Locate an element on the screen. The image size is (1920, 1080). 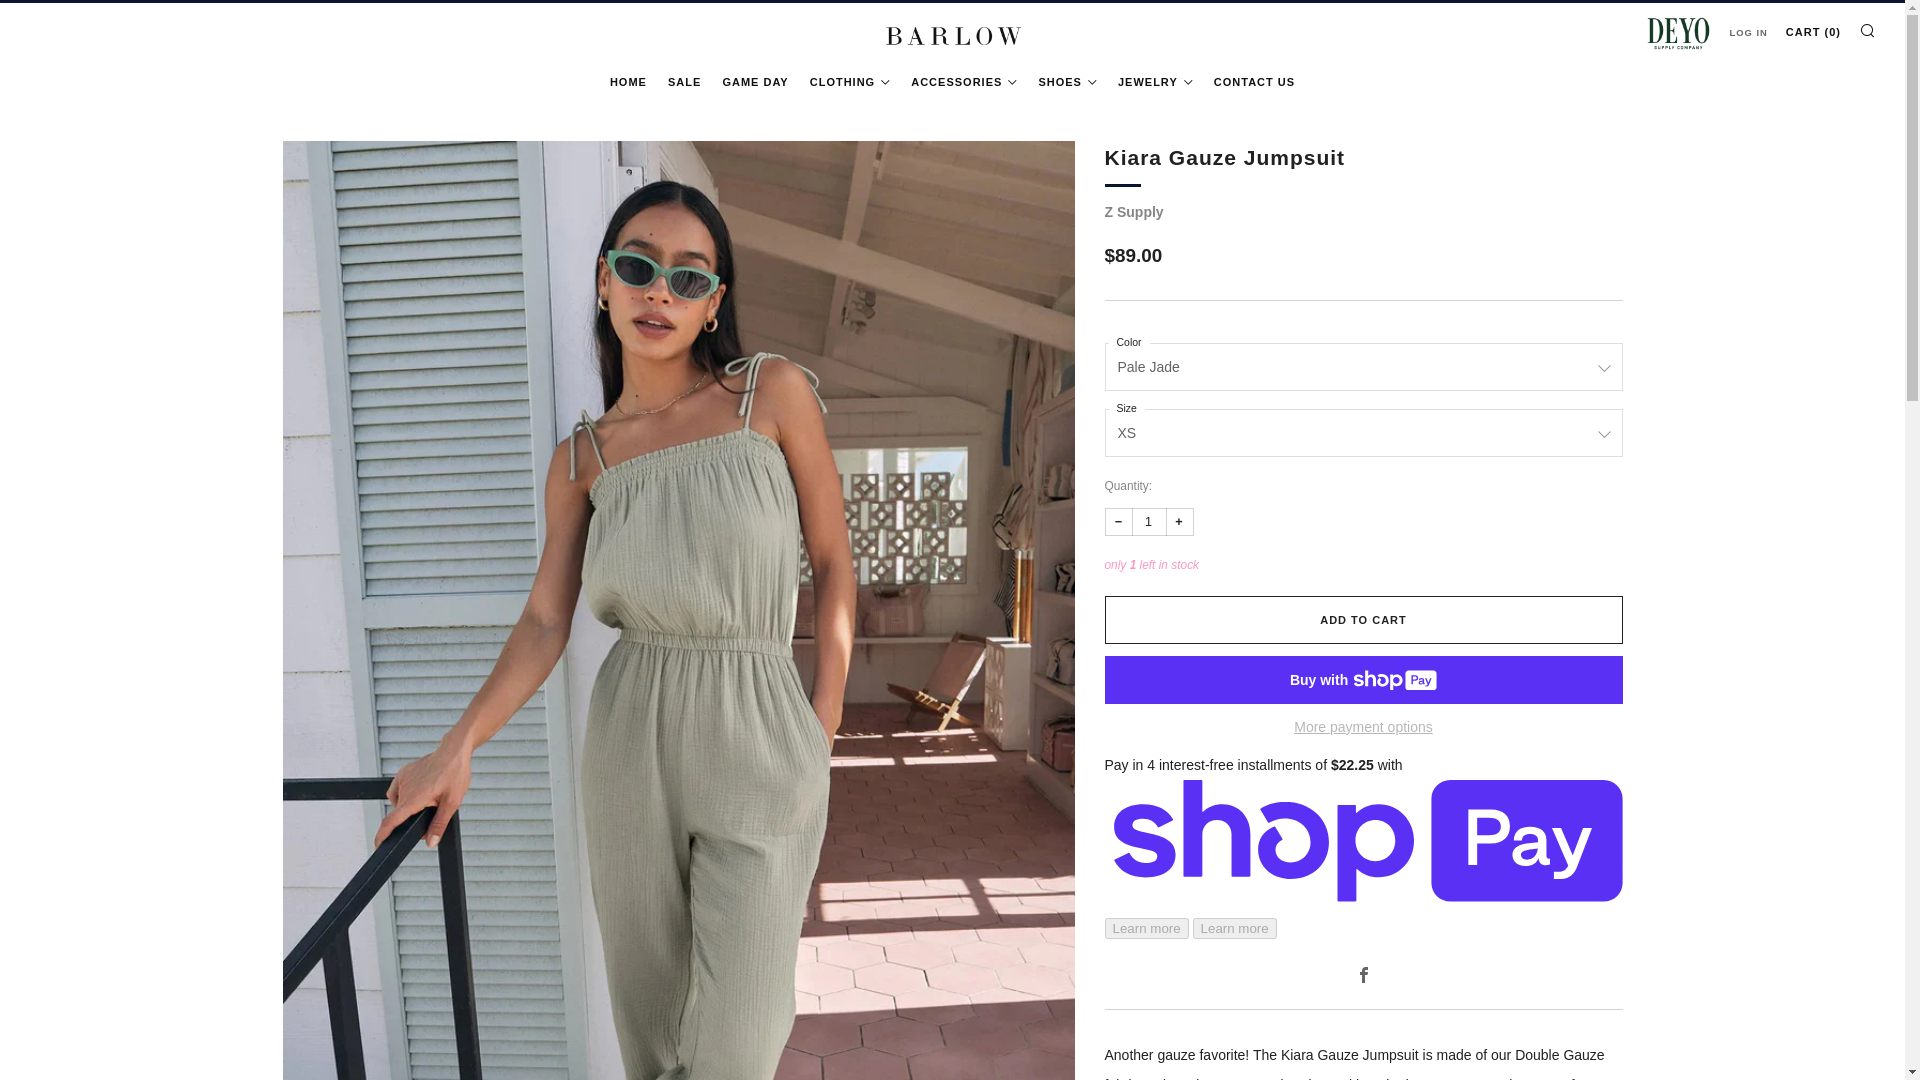
Z Supply is located at coordinates (1134, 212).